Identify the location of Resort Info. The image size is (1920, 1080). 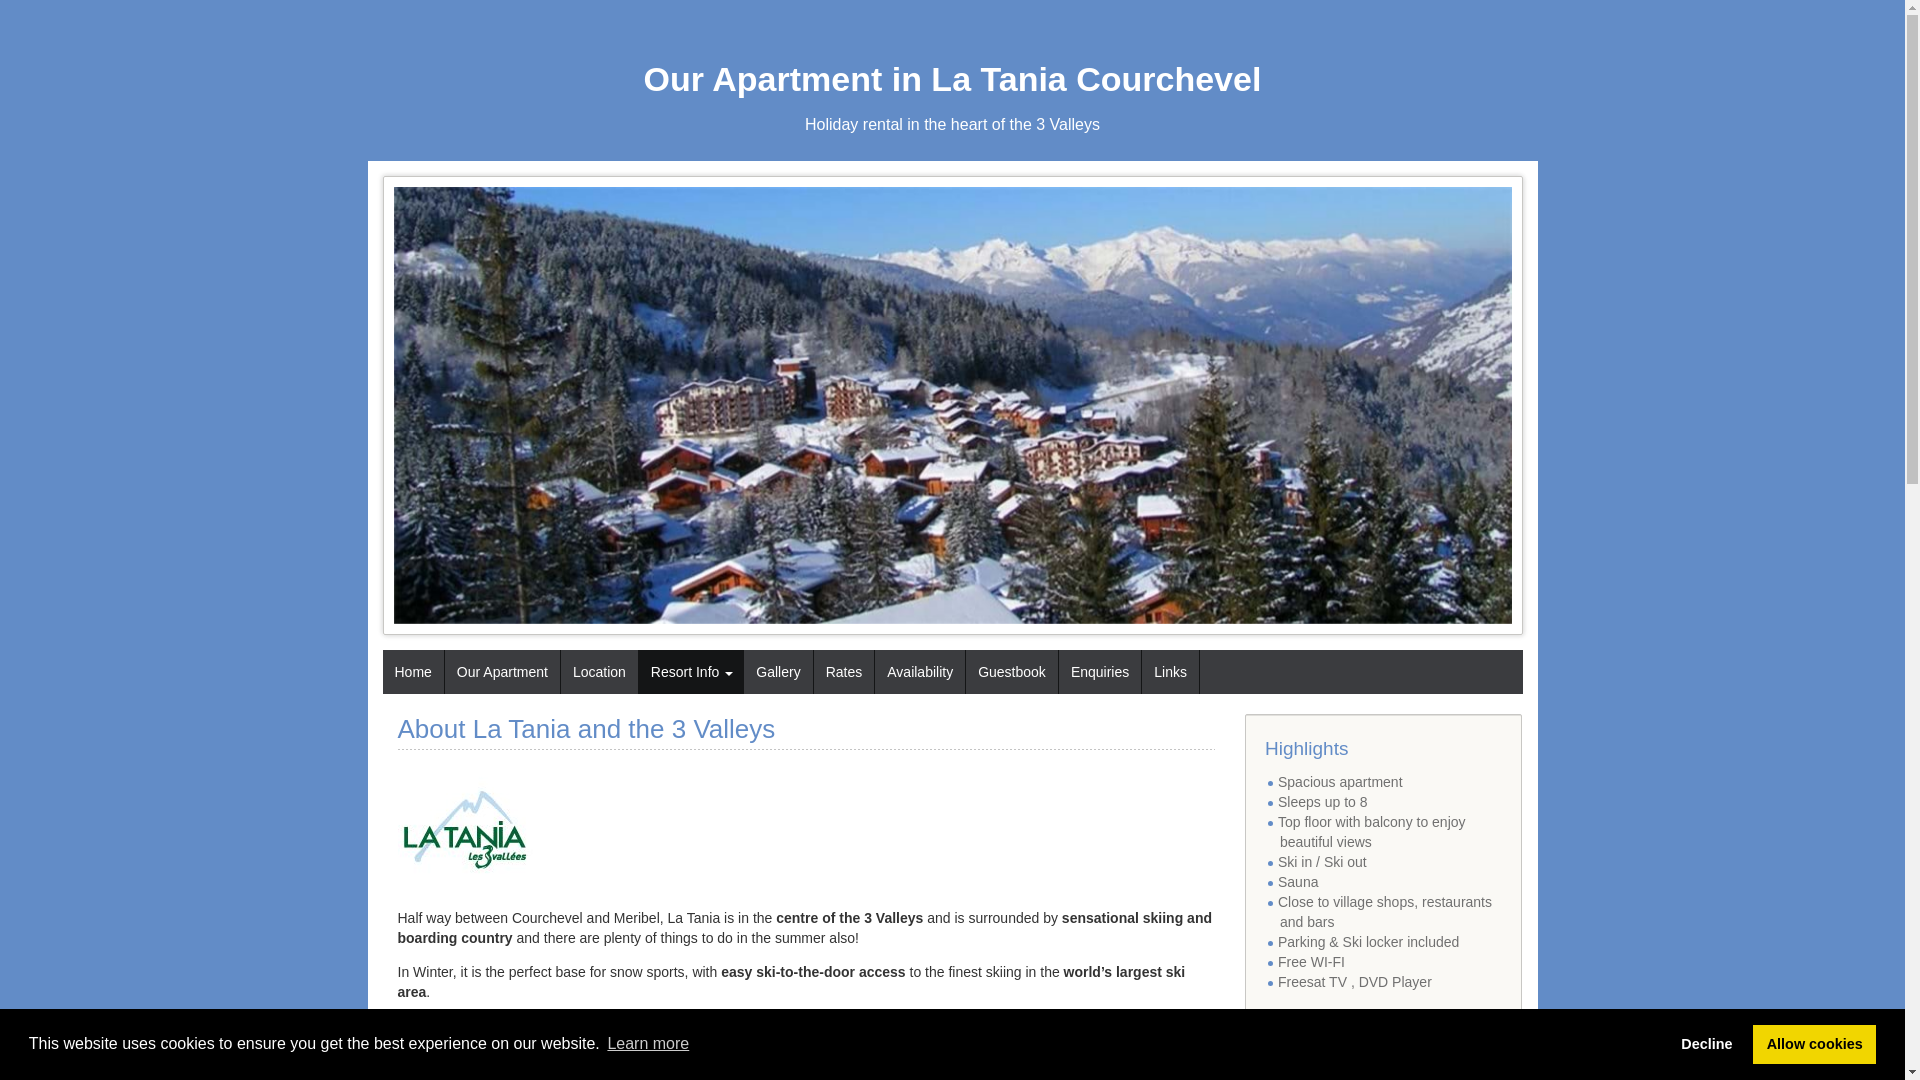
(691, 672).